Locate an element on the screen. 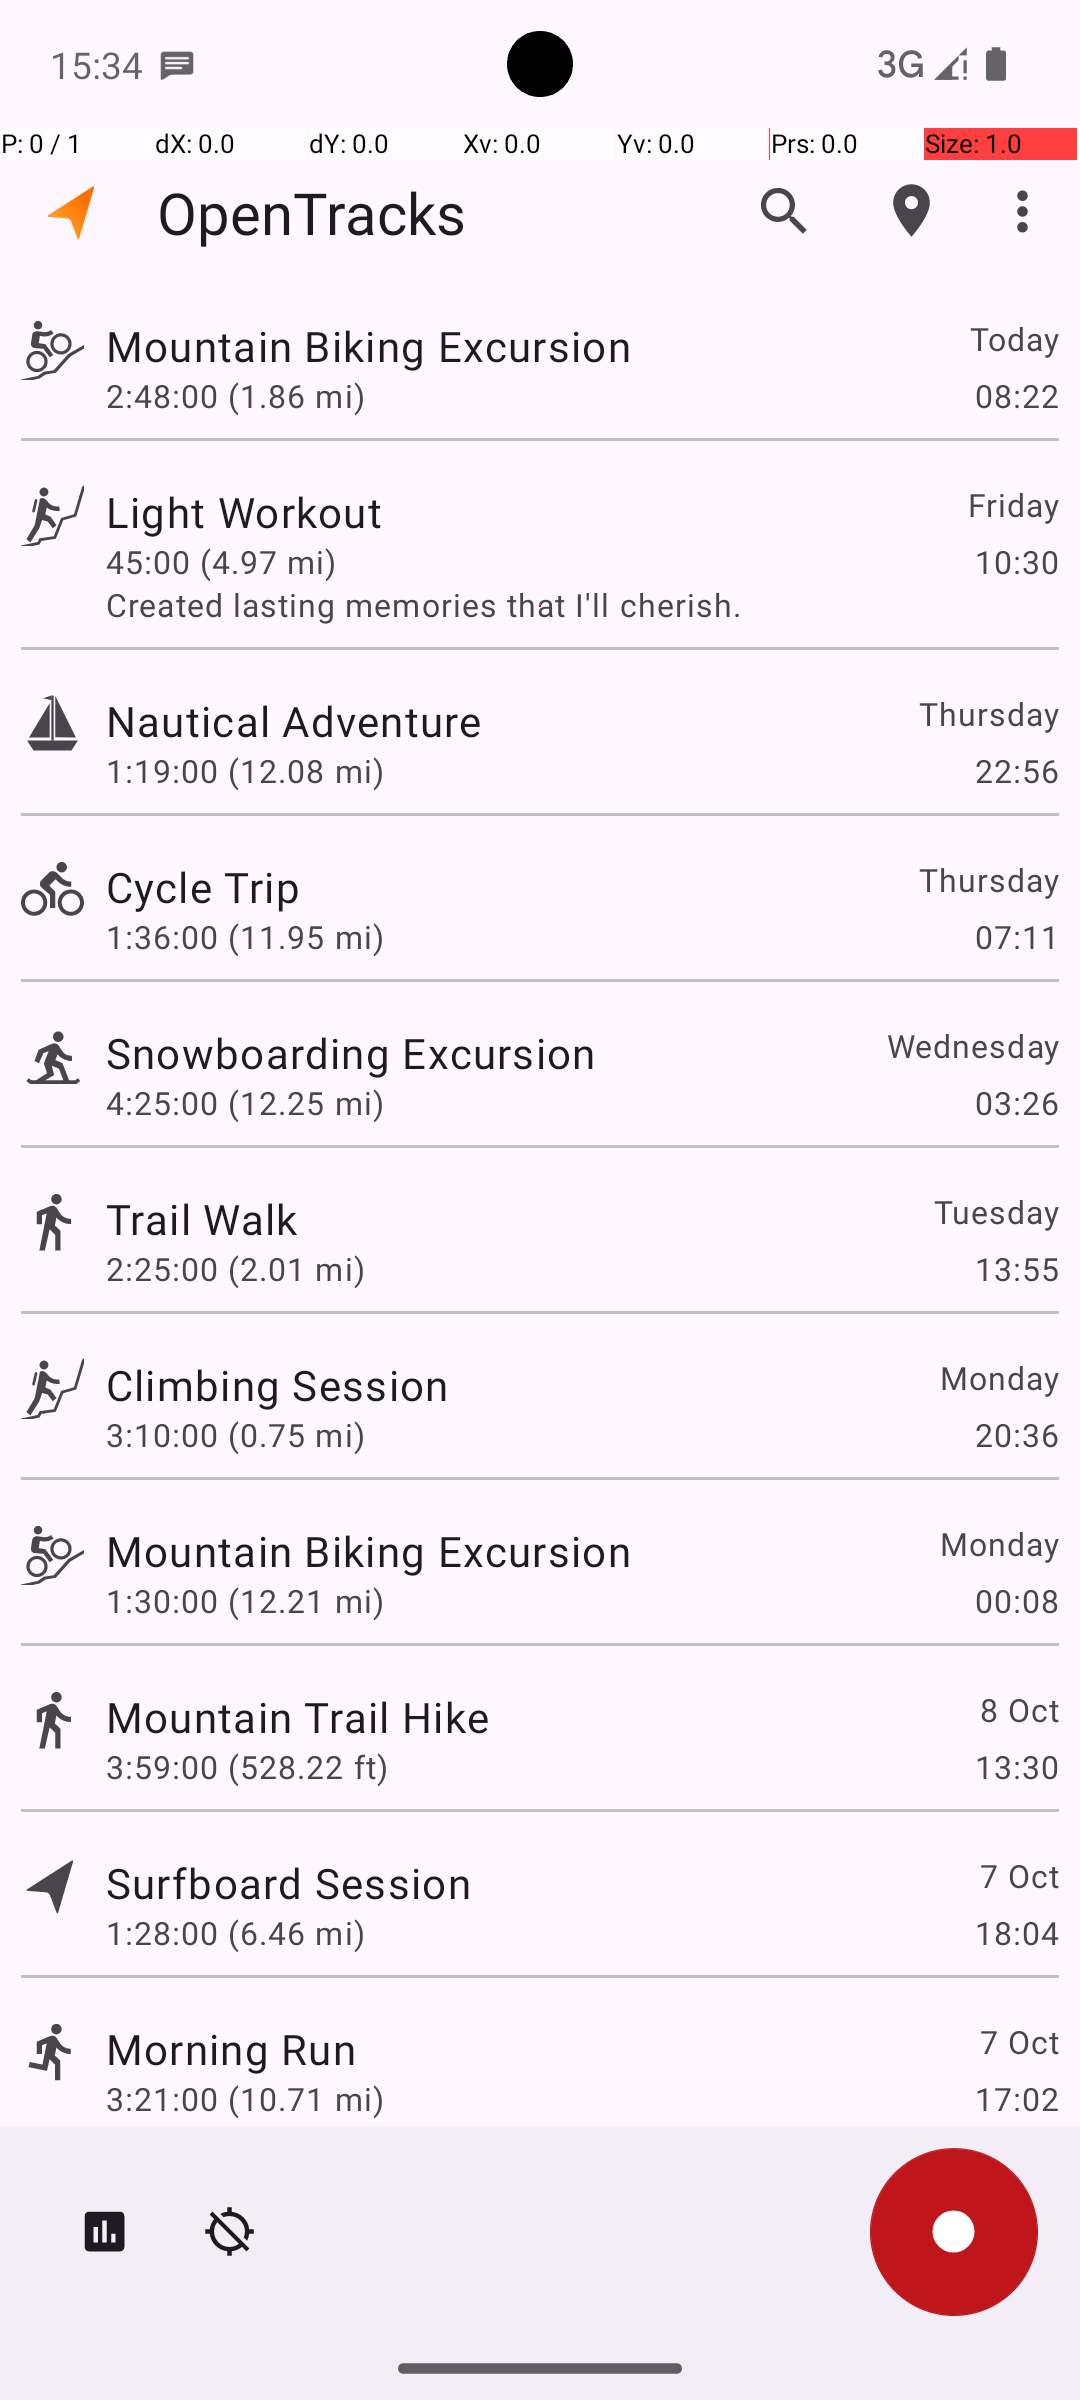 This screenshot has height=2400, width=1080. Wednesday is located at coordinates (972, 1046).